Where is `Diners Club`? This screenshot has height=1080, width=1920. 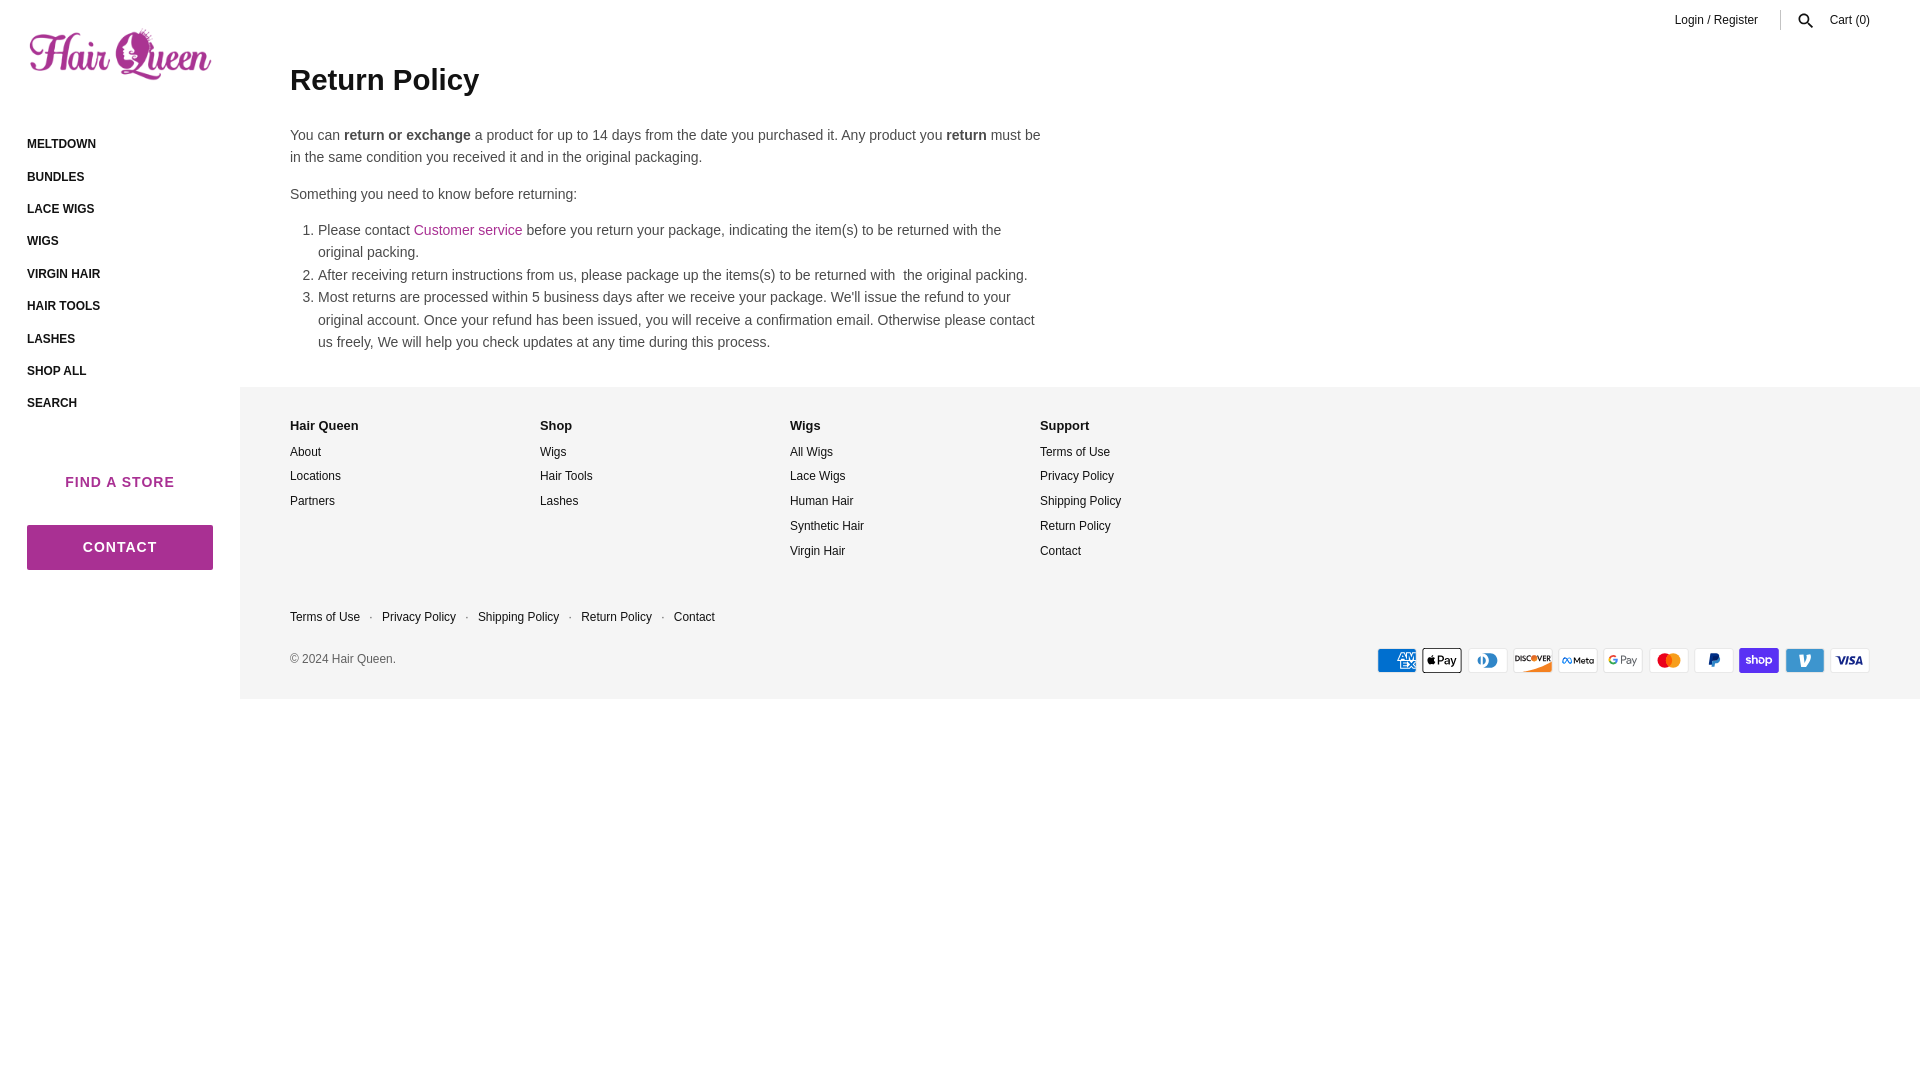
Diners Club is located at coordinates (1488, 660).